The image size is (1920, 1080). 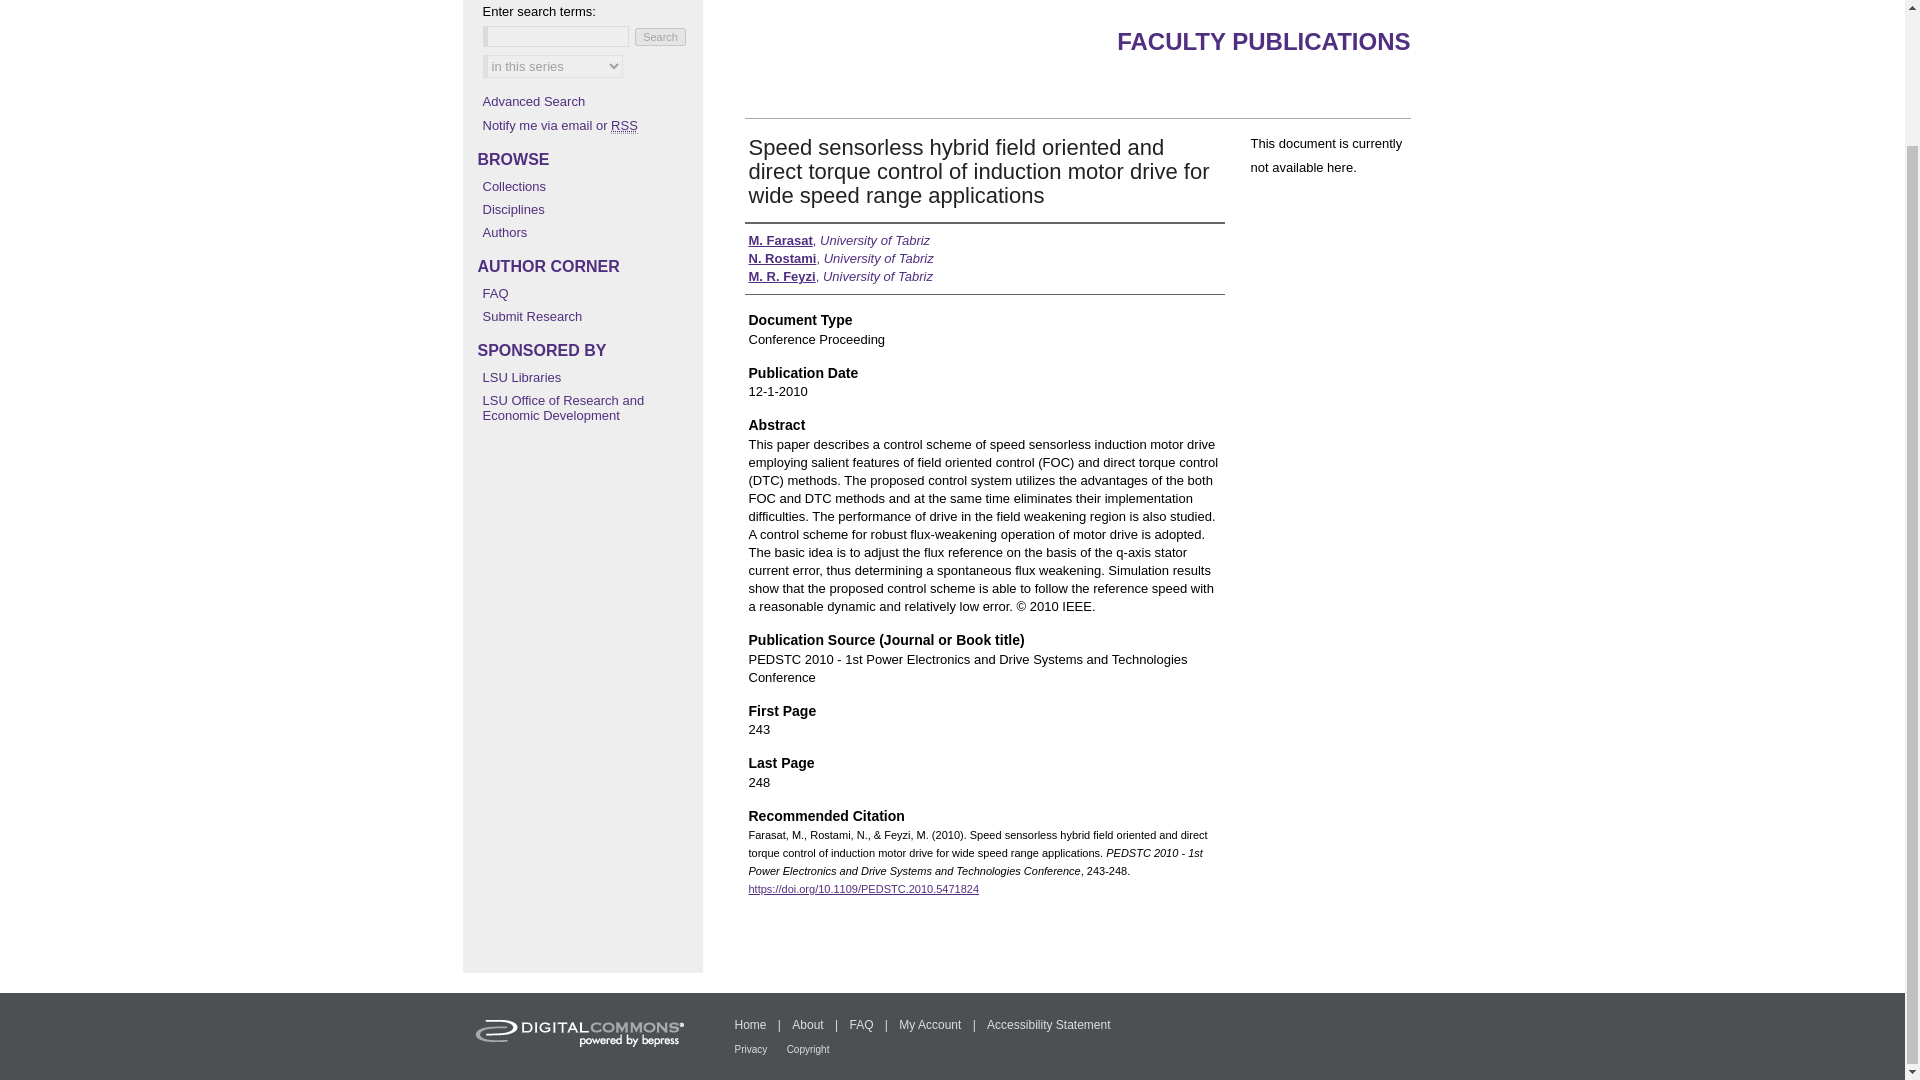 What do you see at coordinates (586, 232) in the screenshot?
I see `Authors` at bounding box center [586, 232].